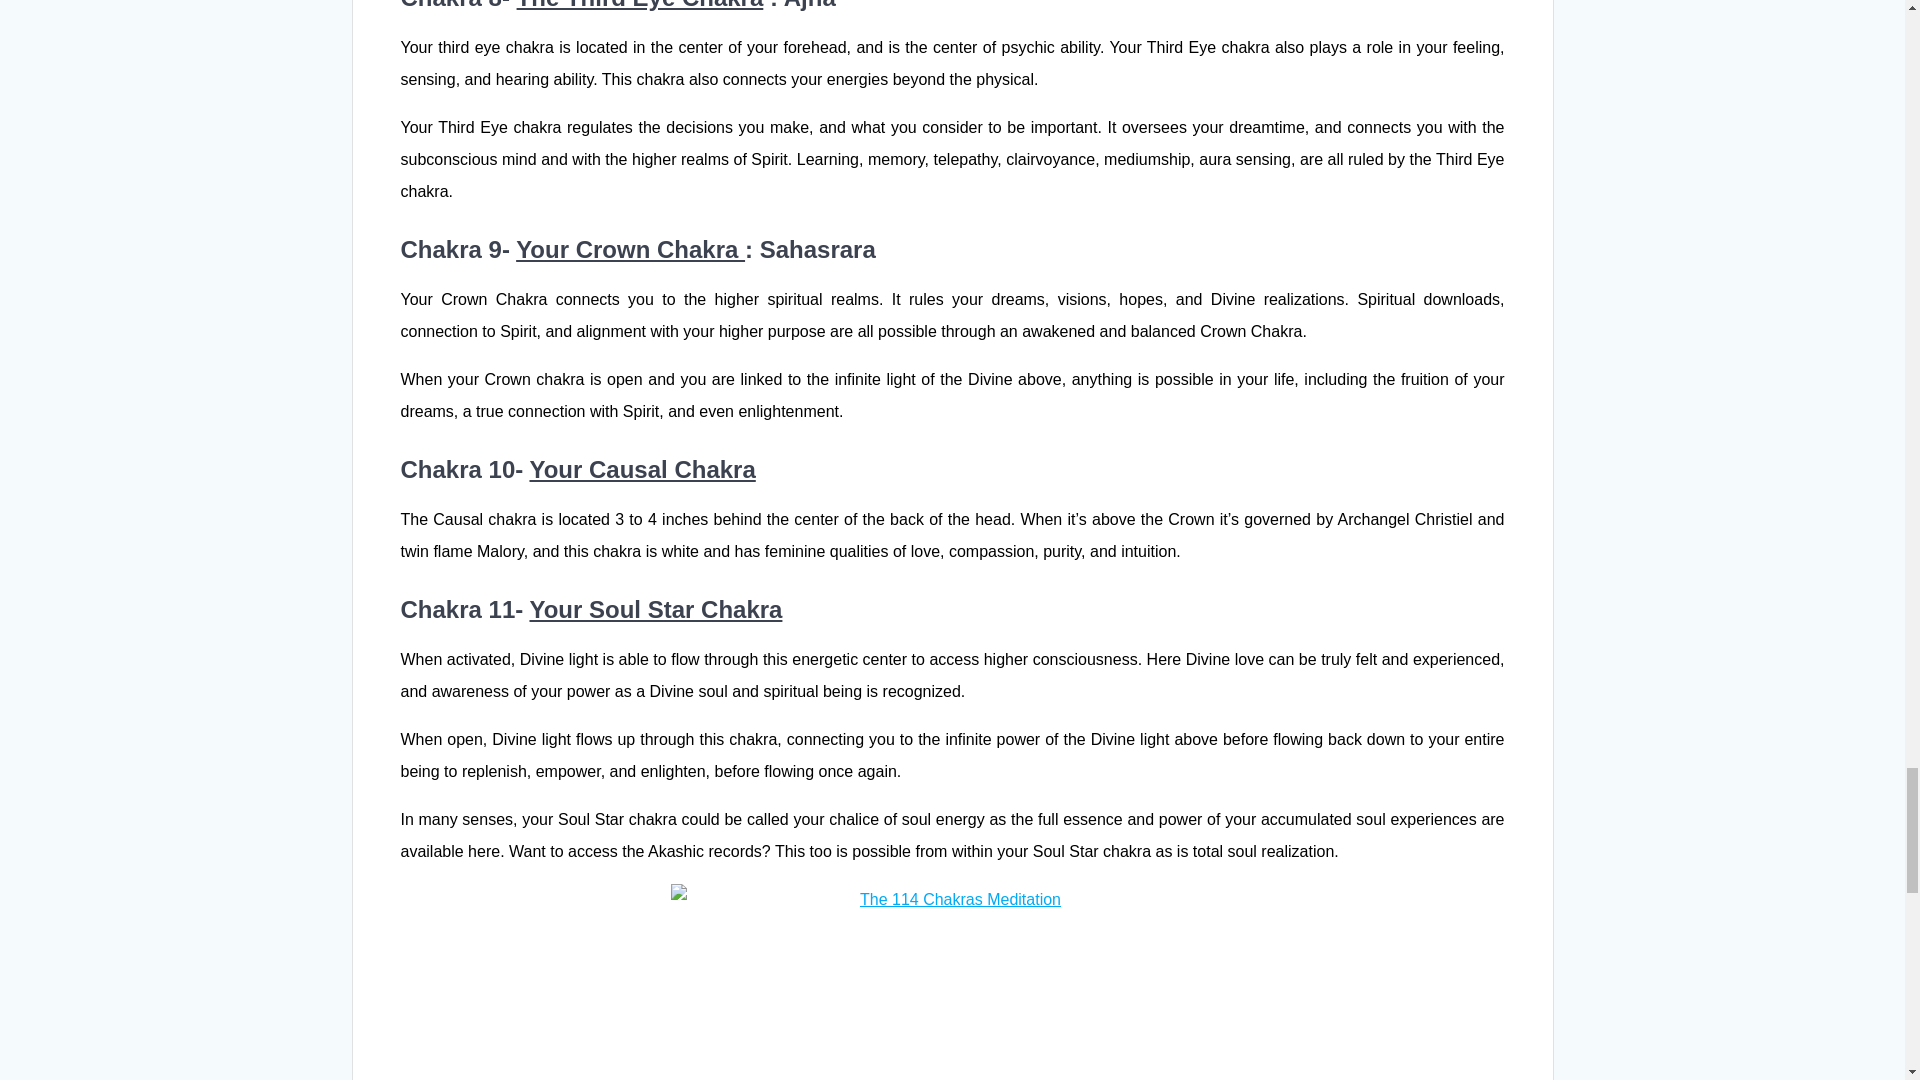 This screenshot has height=1080, width=1920. What do you see at coordinates (630, 250) in the screenshot?
I see `Your Crown Chakra` at bounding box center [630, 250].